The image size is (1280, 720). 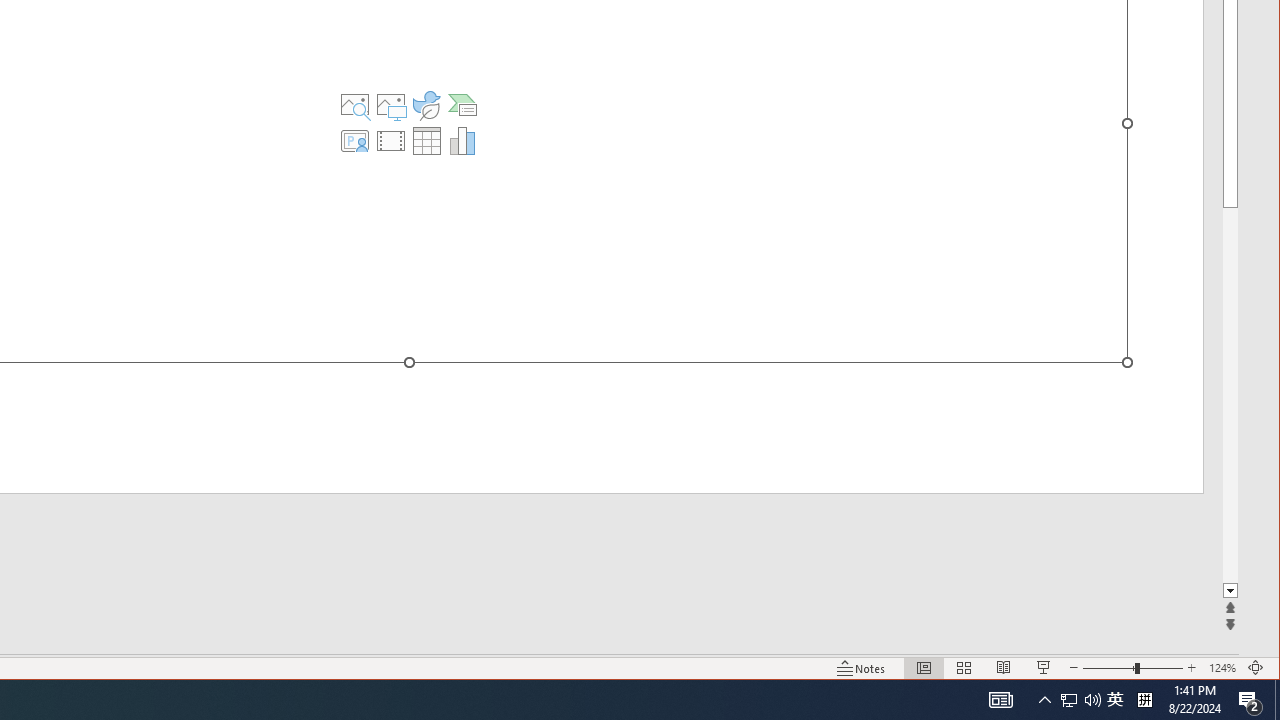 What do you see at coordinates (391, 104) in the screenshot?
I see `Pictures` at bounding box center [391, 104].